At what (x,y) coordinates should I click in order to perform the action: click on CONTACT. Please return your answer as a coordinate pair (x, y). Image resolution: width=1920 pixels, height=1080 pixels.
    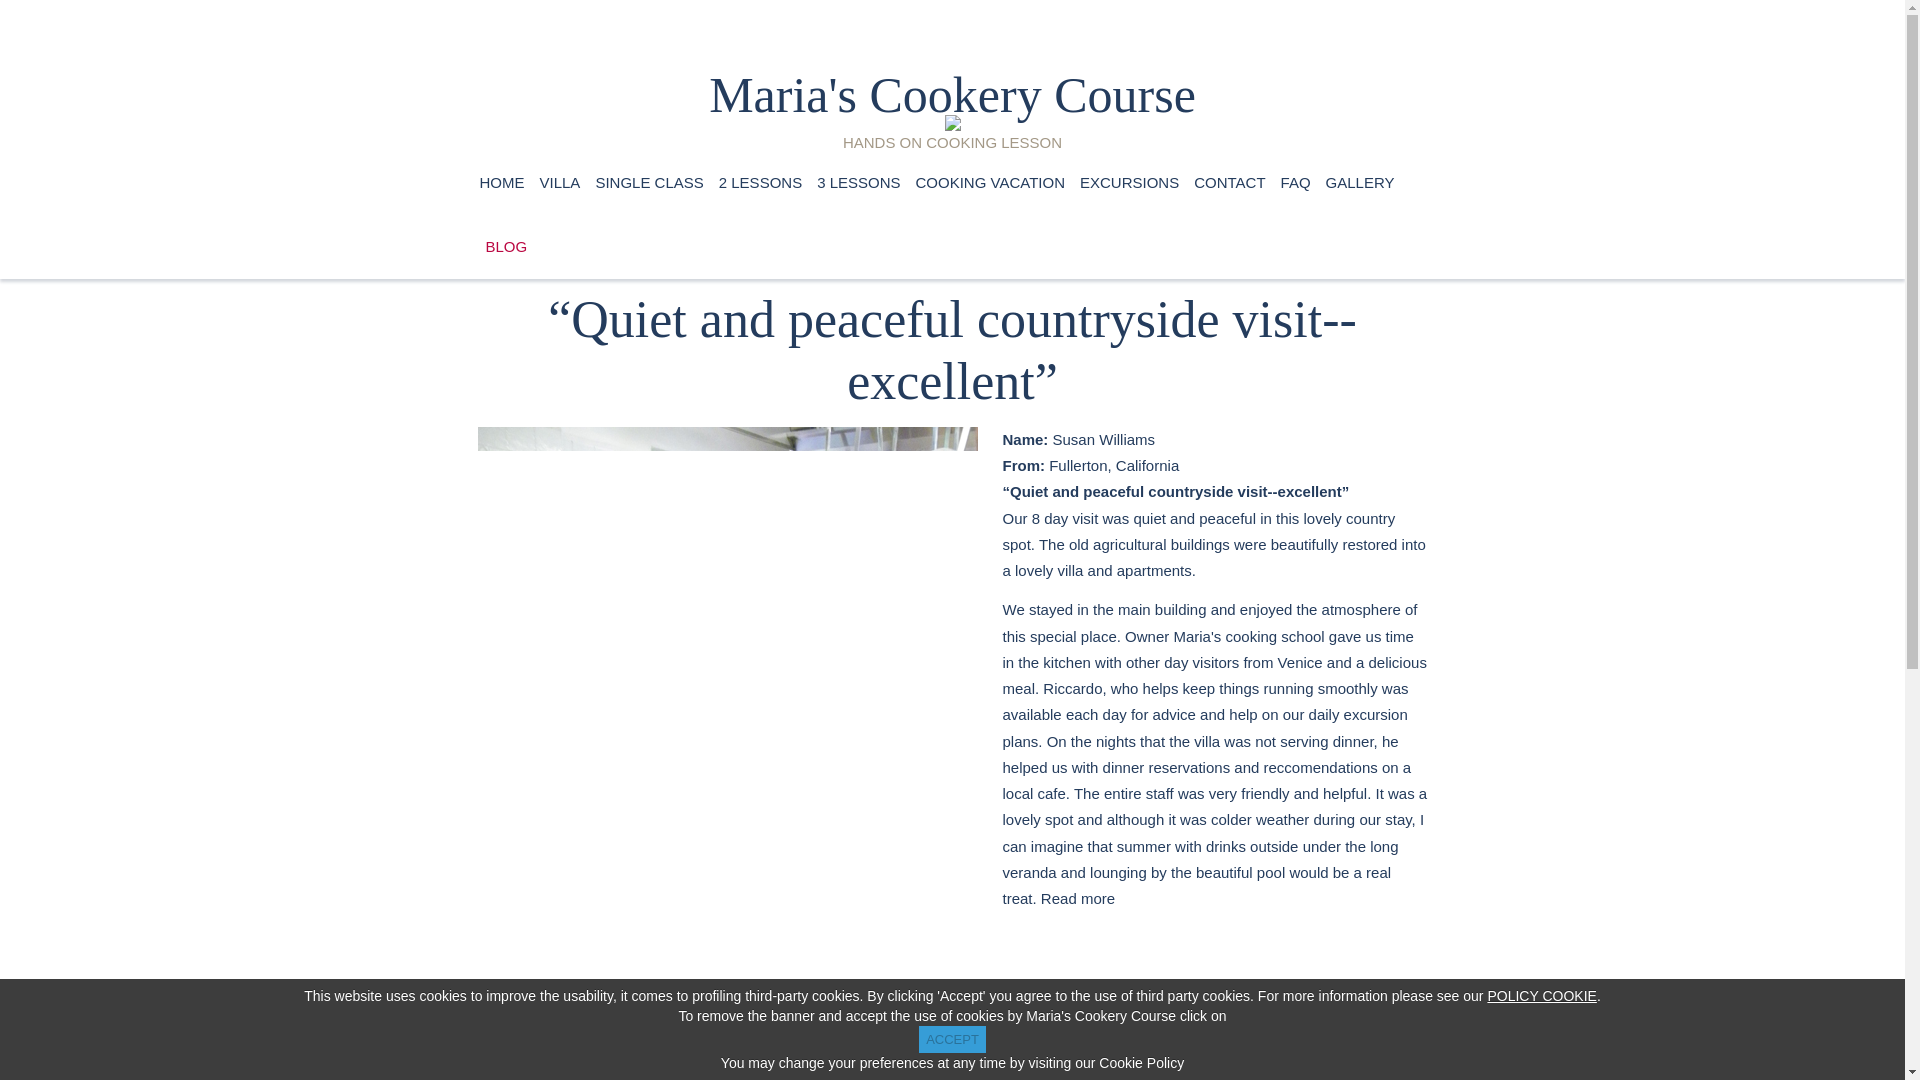
    Looking at the image, I should click on (1230, 182).